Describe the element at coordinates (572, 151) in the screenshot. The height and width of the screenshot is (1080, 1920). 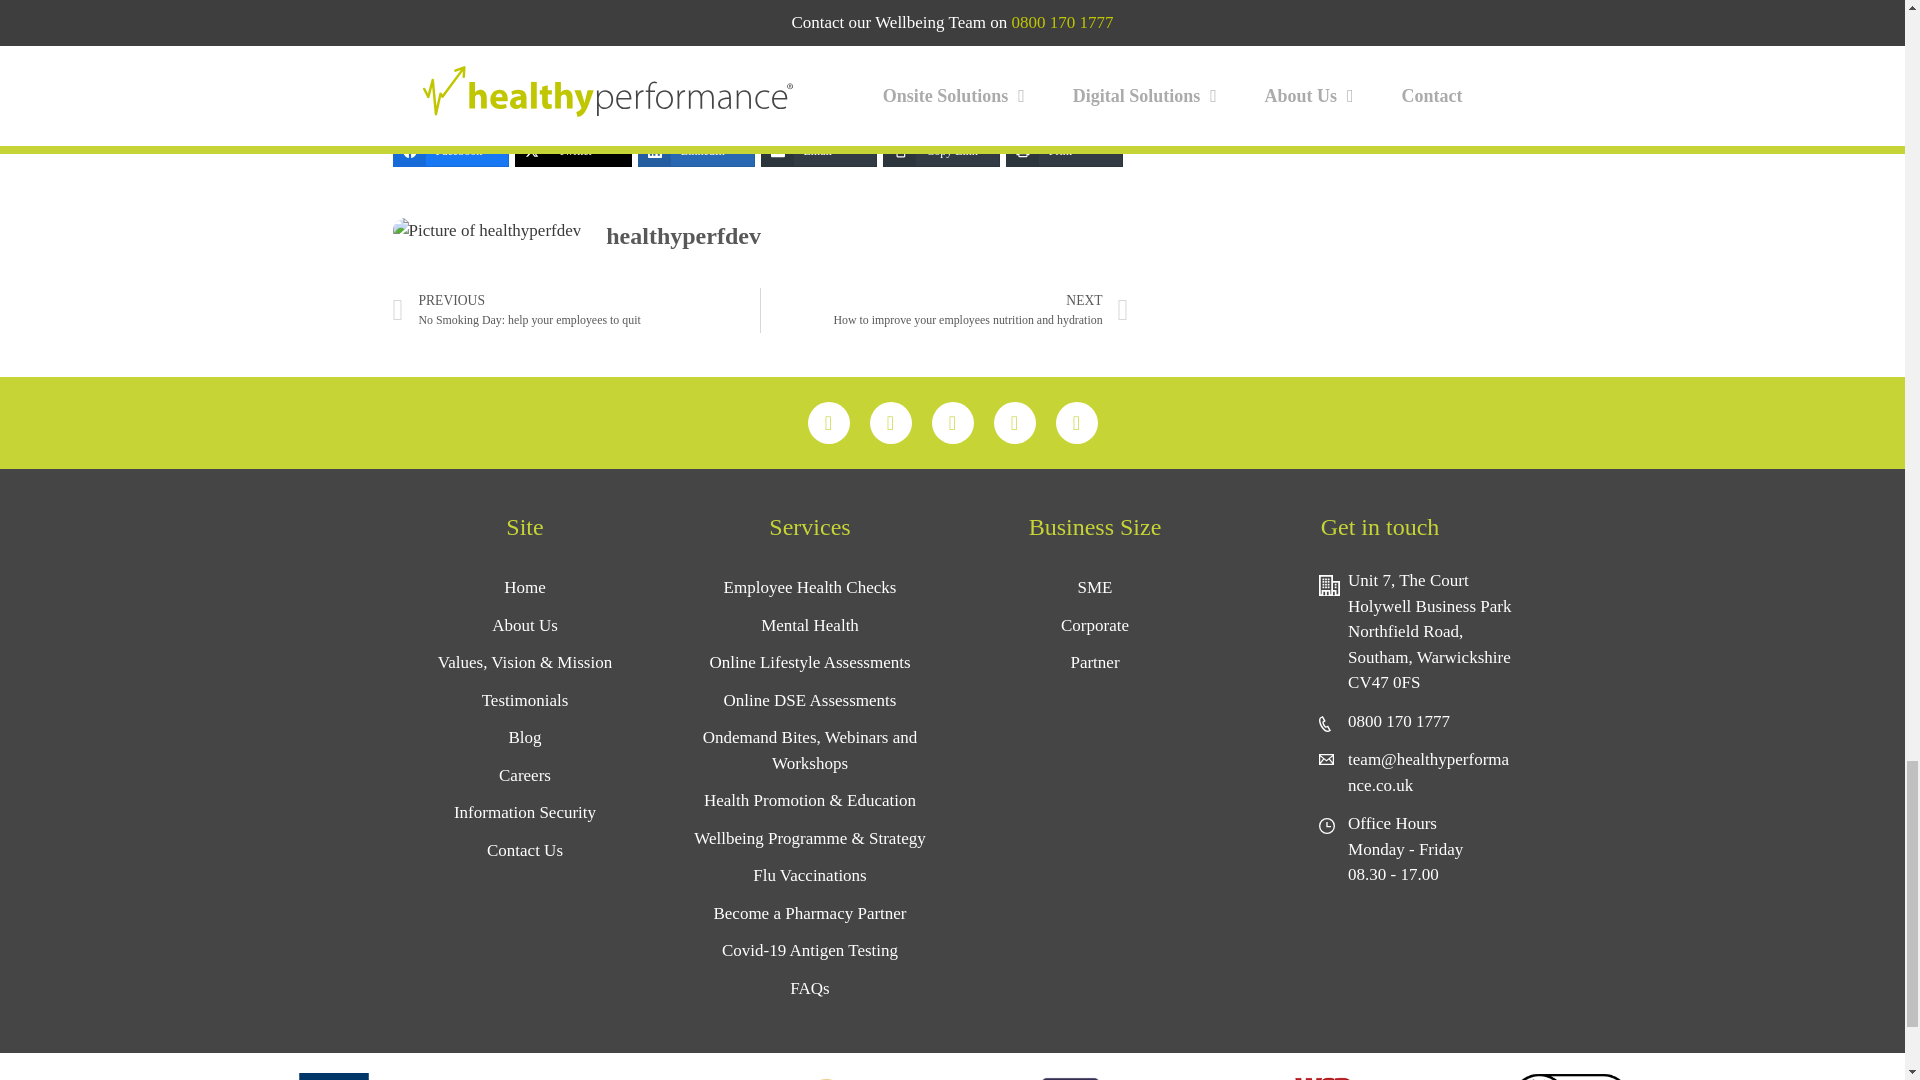
I see `Twitter` at that location.